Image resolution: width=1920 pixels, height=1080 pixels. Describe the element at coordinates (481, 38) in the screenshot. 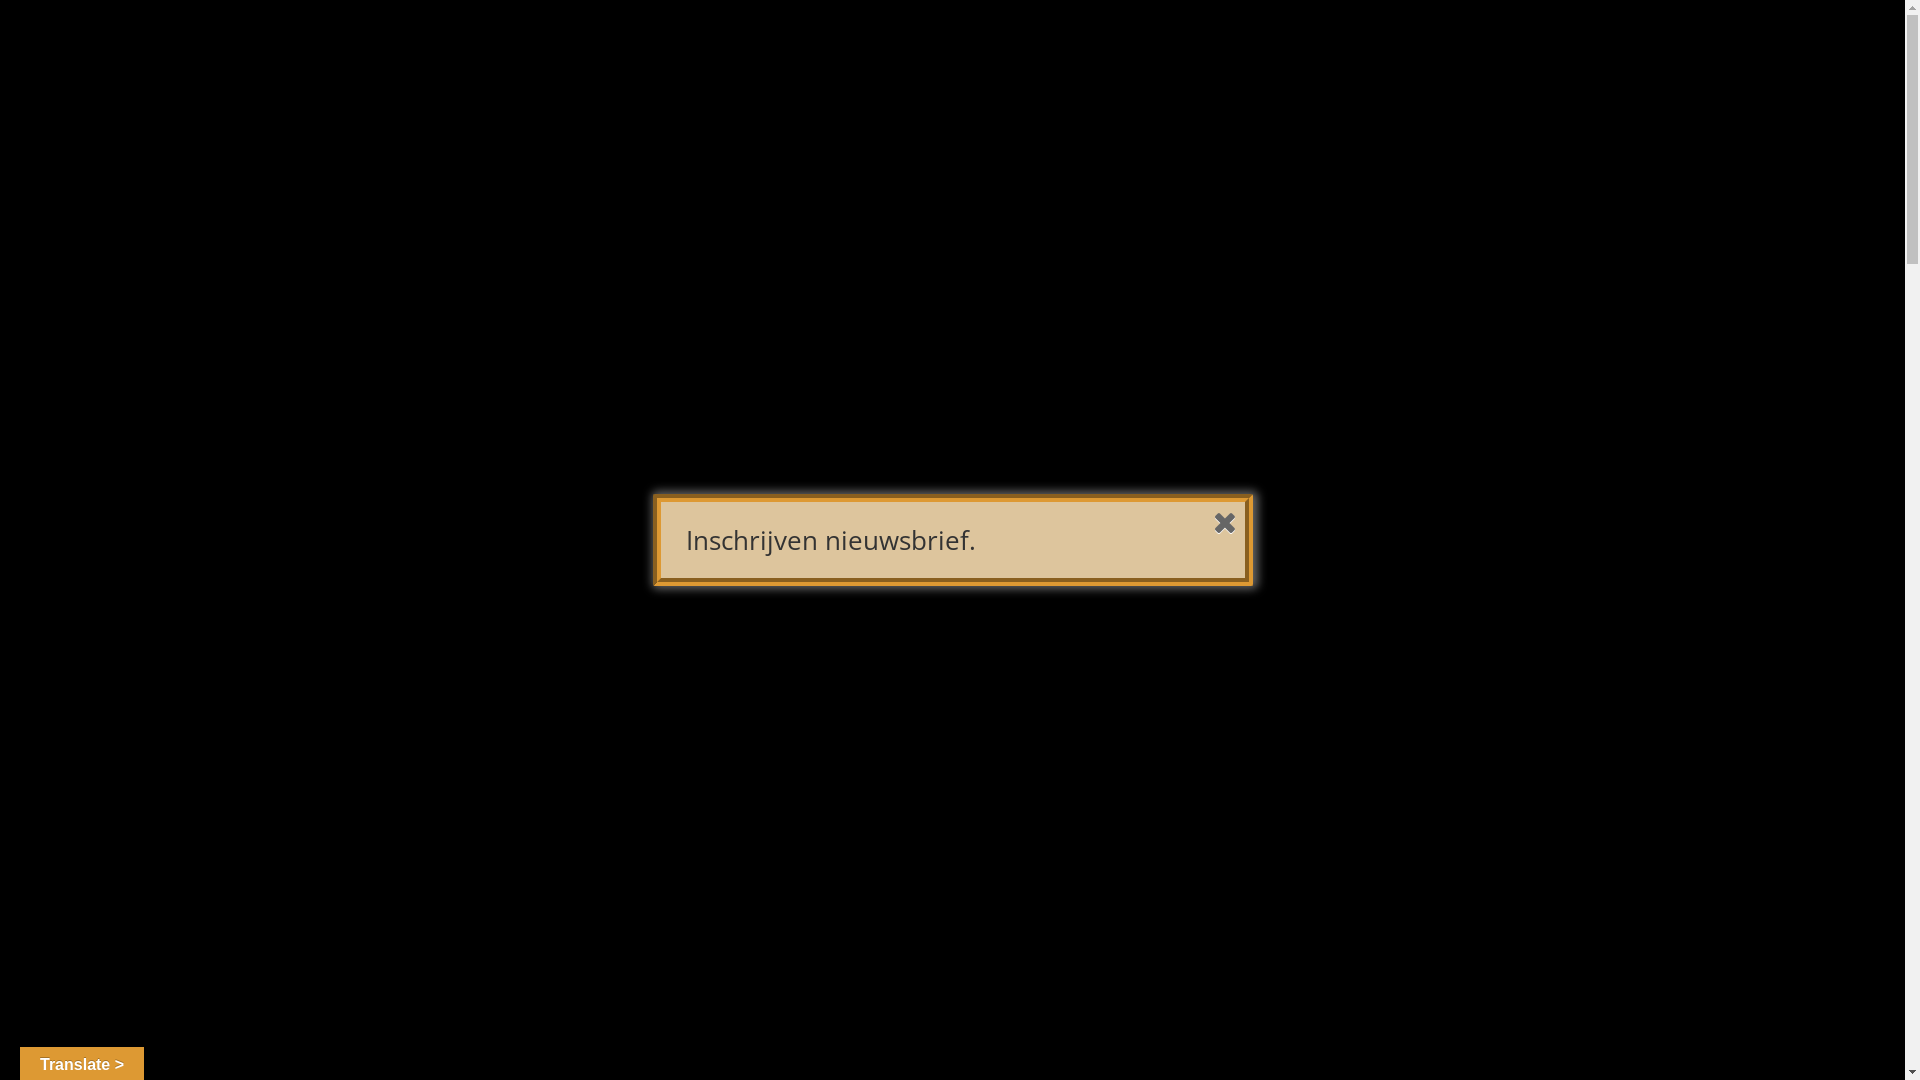

I see `Wie zijn we?` at that location.